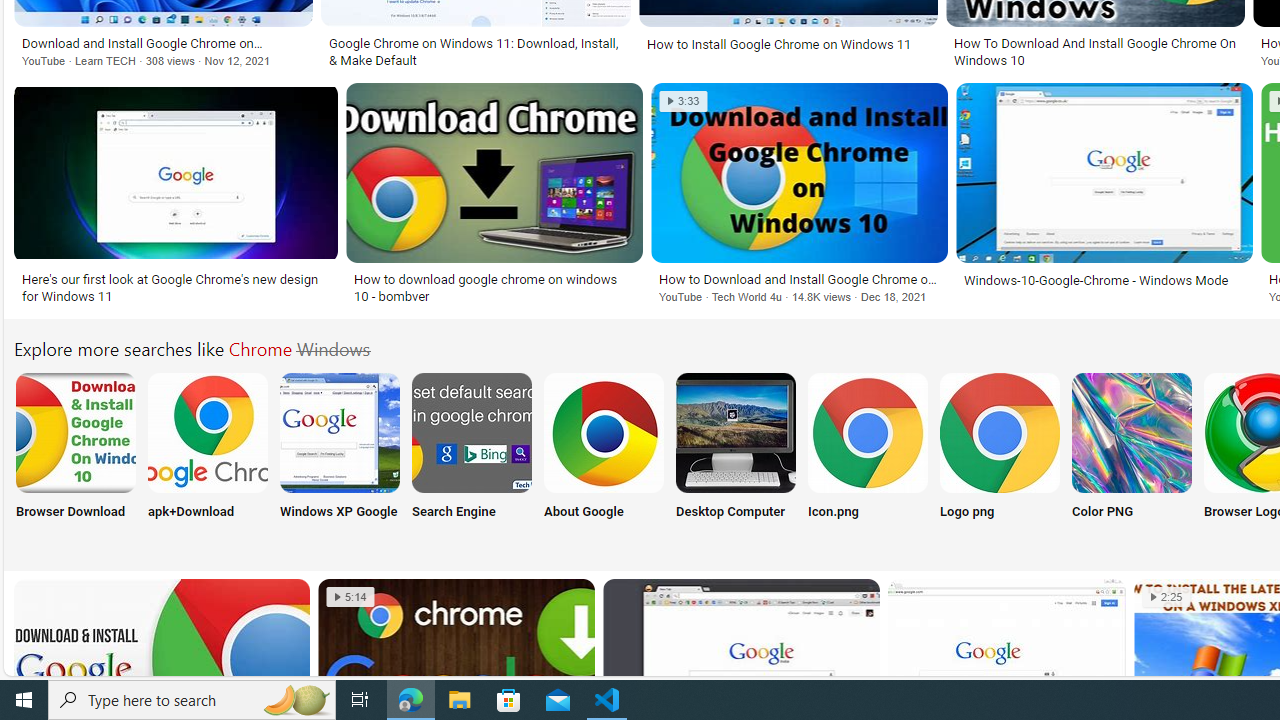 The image size is (1280, 720). Describe the element at coordinates (1132, 432) in the screenshot. I see `Chrome Color PNG` at that location.